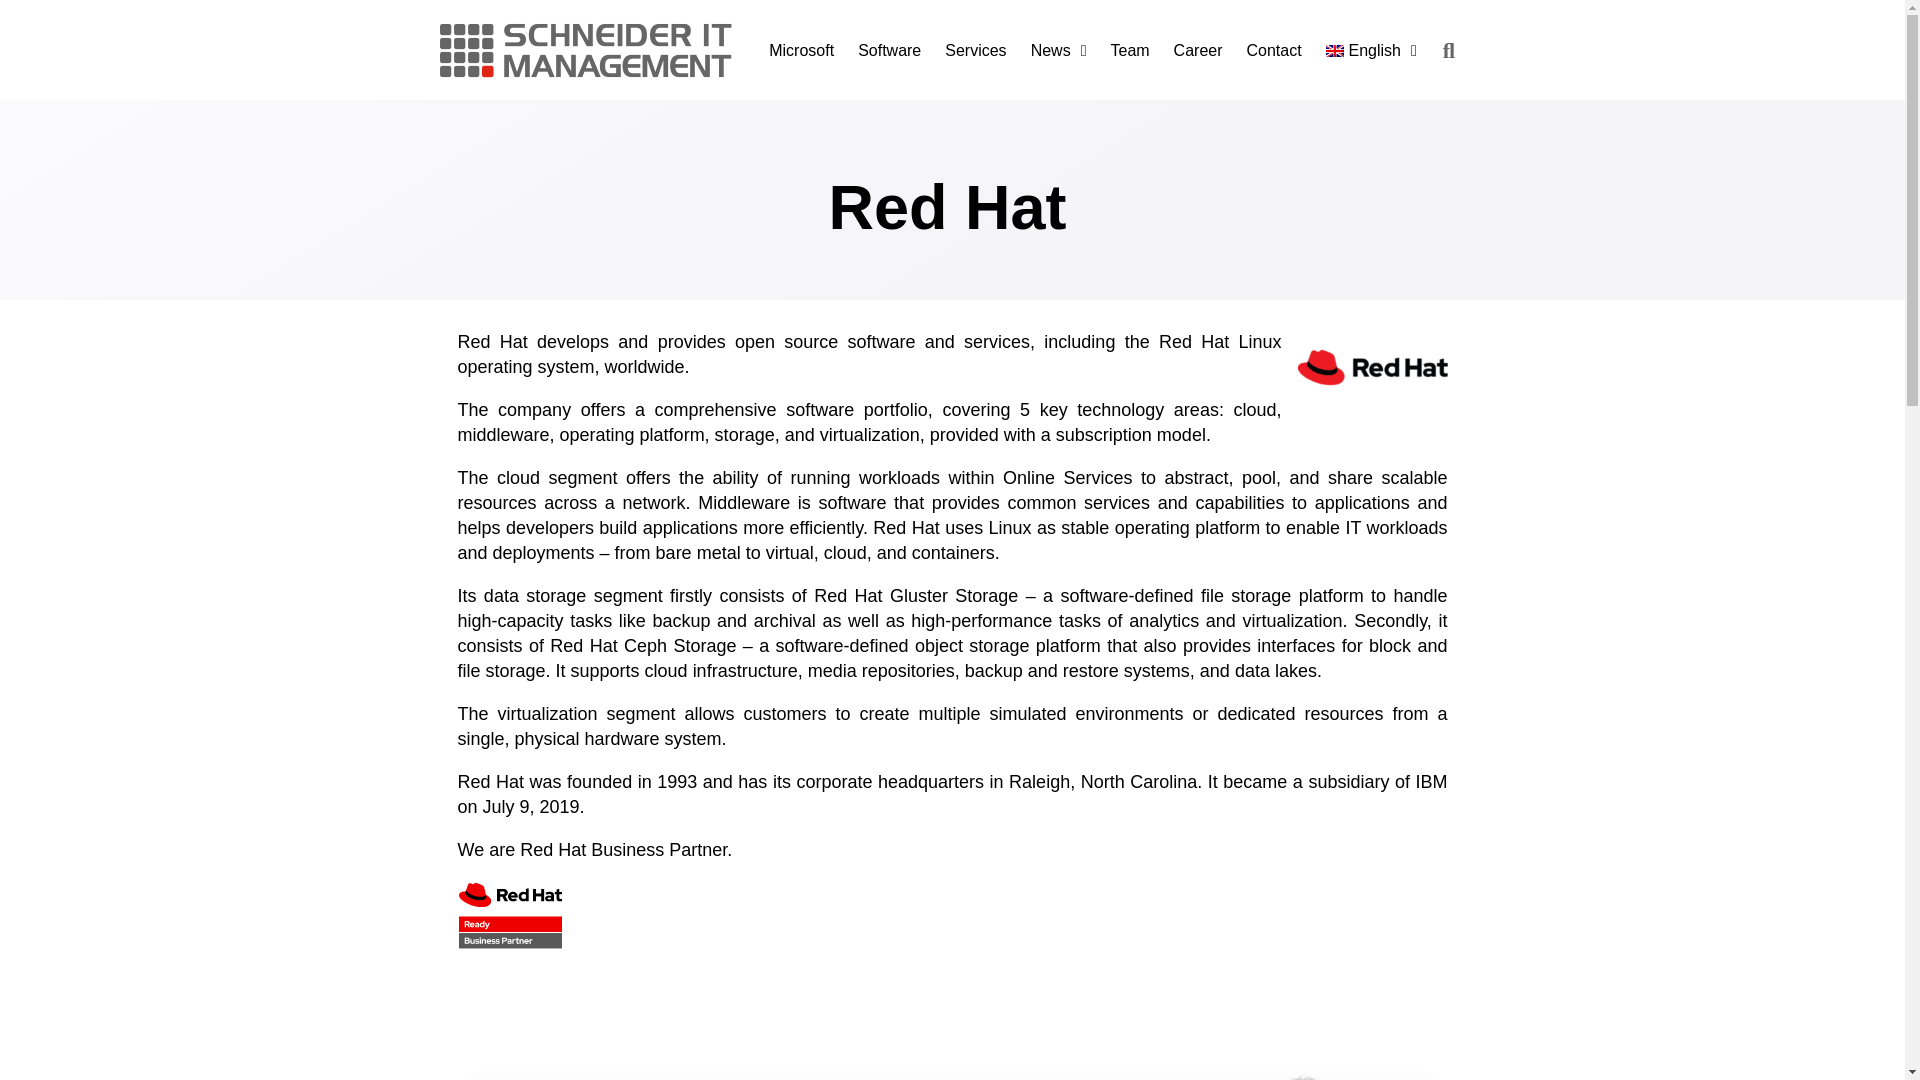 The height and width of the screenshot is (1080, 1920). Describe the element at coordinates (1370, 51) in the screenshot. I see `English` at that location.